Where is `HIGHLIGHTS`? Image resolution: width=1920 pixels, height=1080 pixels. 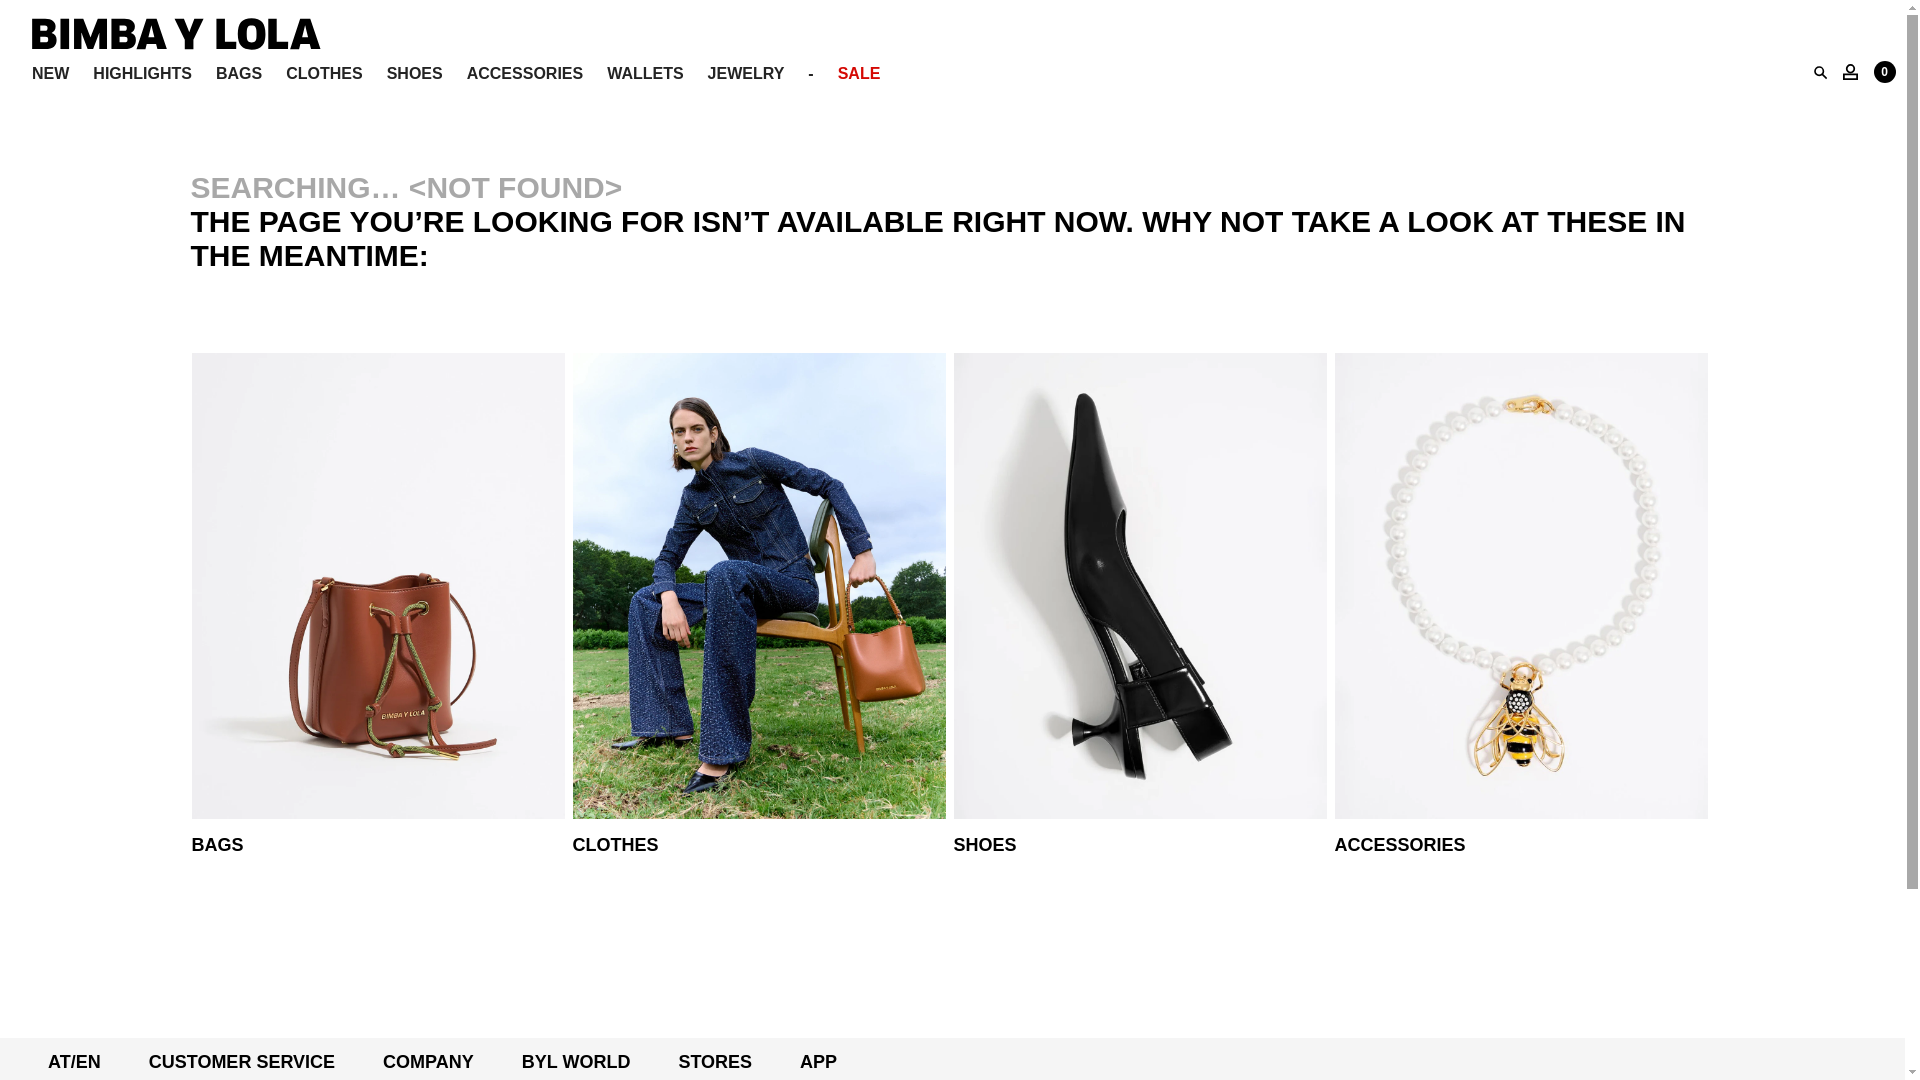 HIGHLIGHTS is located at coordinates (142, 74).